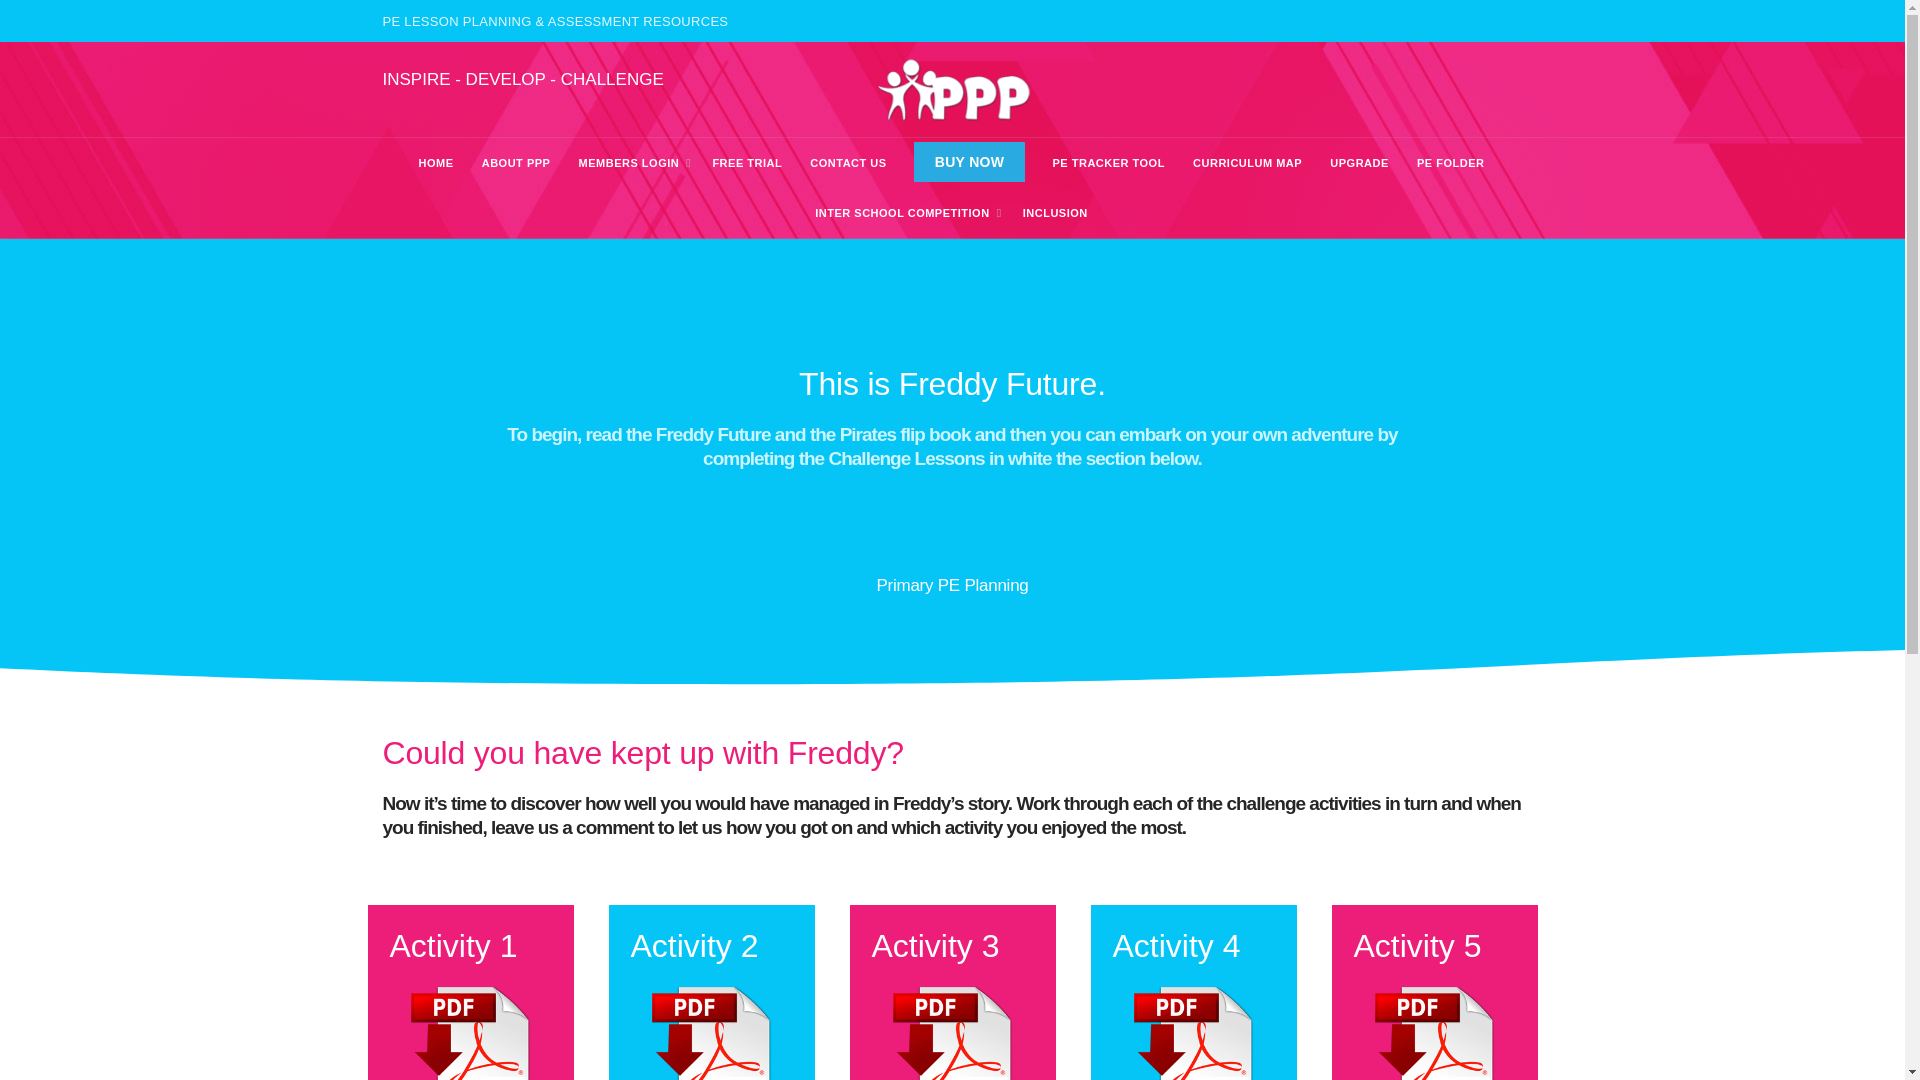 The image size is (1920, 1080). I want to click on Click here to download PDF, so click(470, 1032).